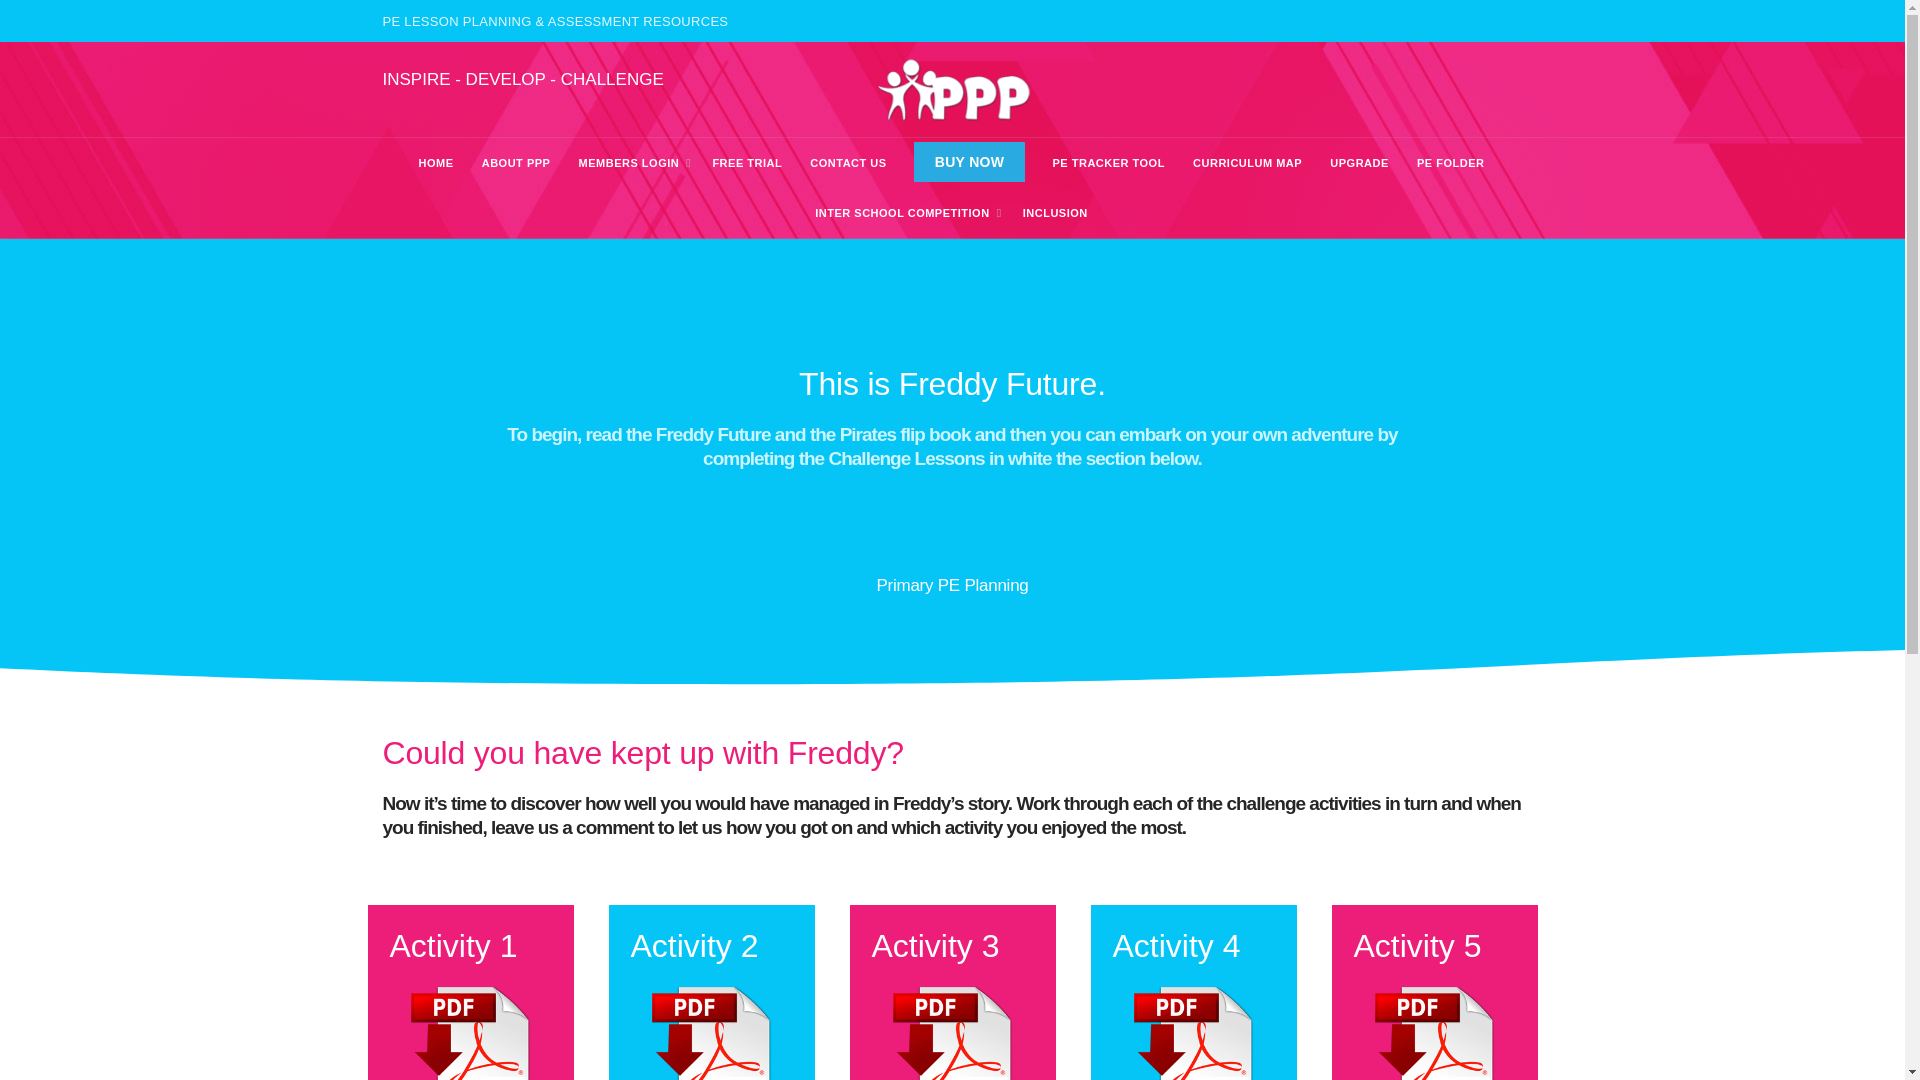 The image size is (1920, 1080). I want to click on Click here to download PDF, so click(470, 1032).